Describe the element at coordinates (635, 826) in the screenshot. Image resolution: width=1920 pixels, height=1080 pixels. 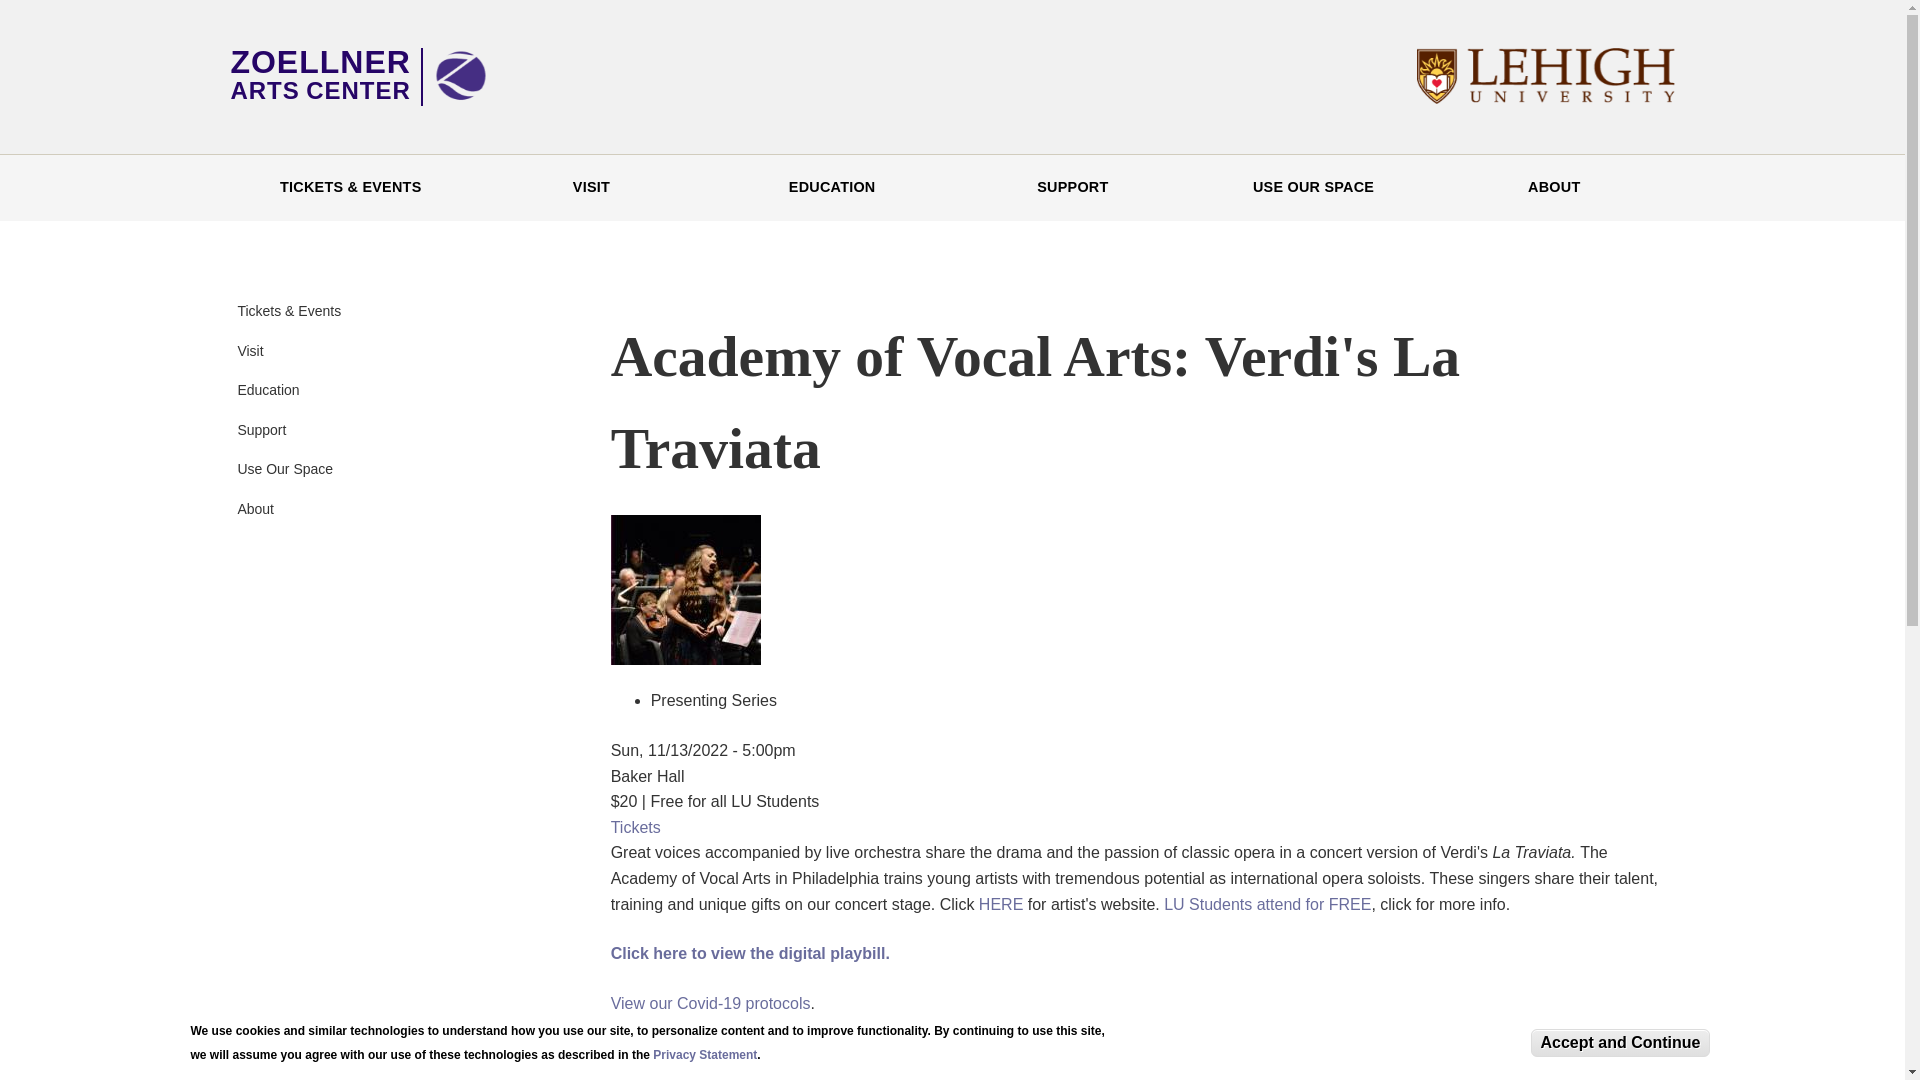
I see `EDUCATION` at that location.